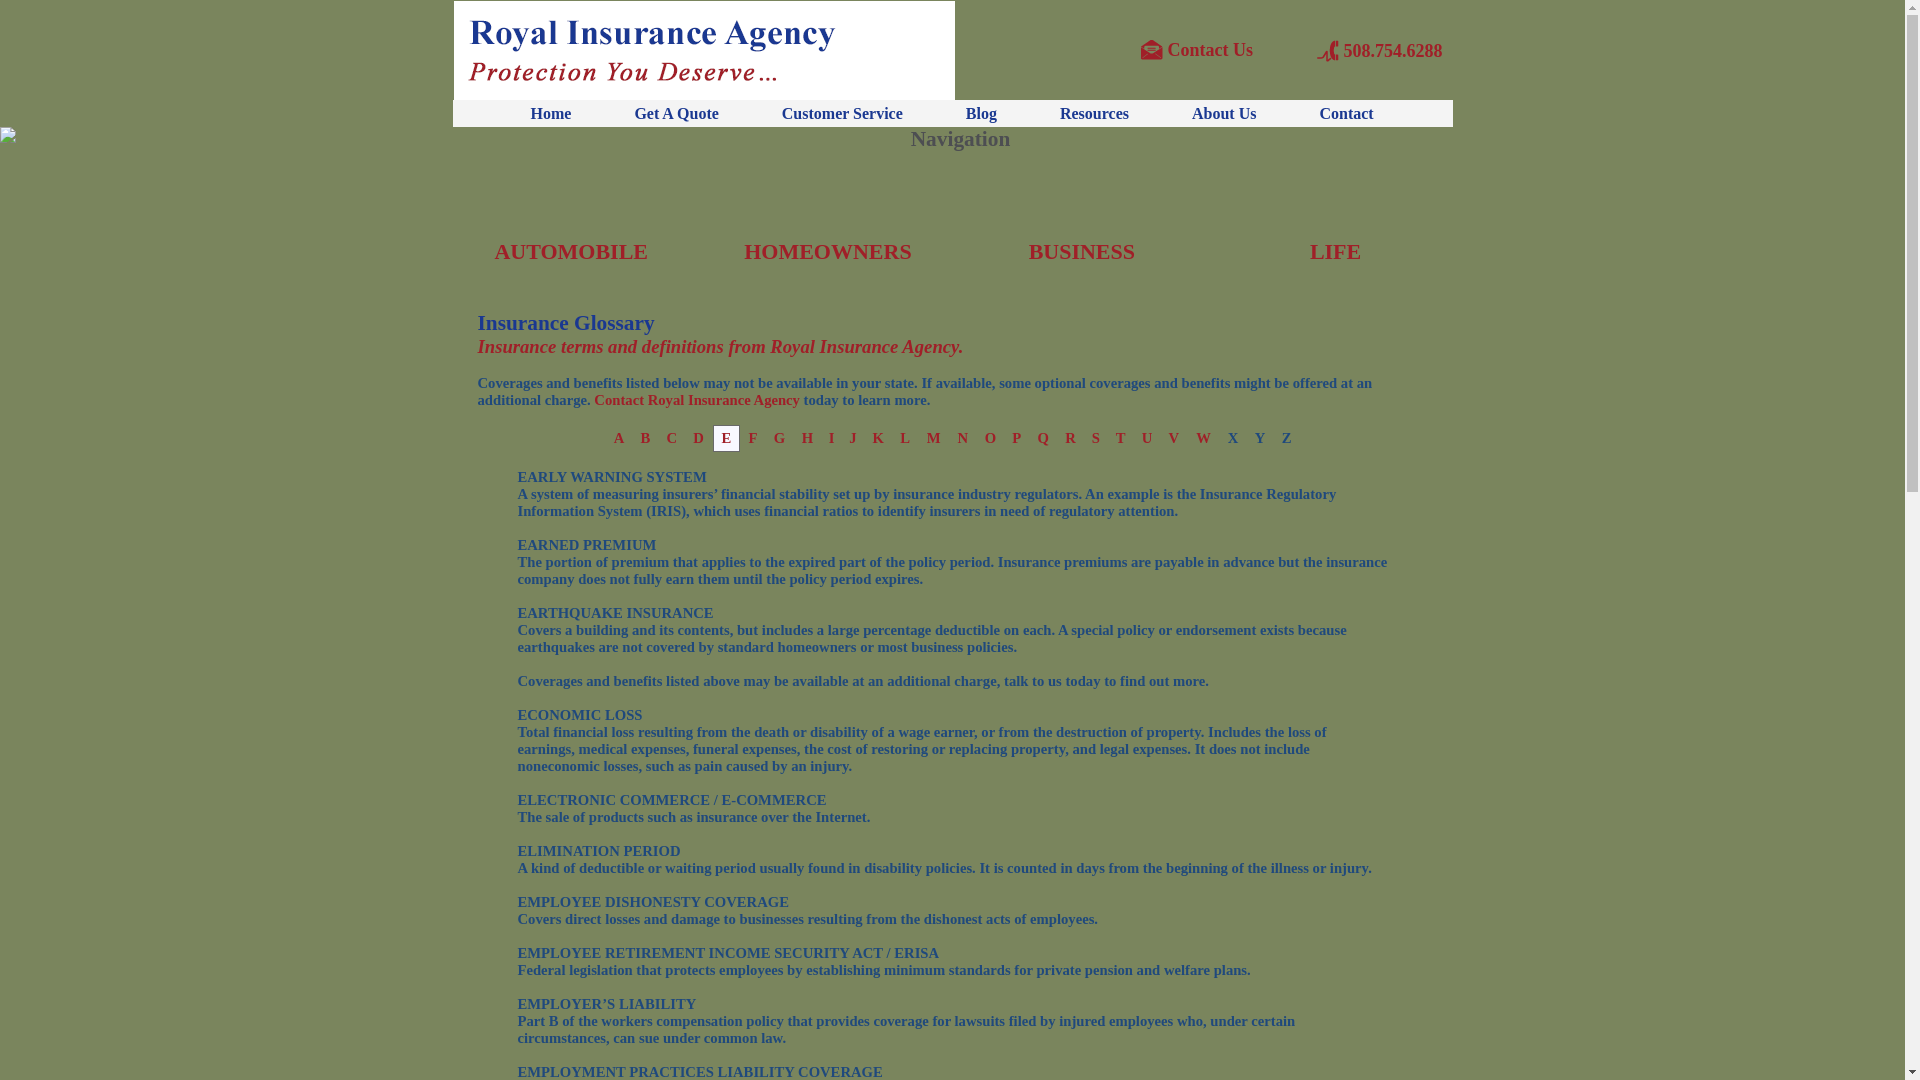 This screenshot has height=1080, width=1920. Describe the element at coordinates (842, 114) in the screenshot. I see `Customer Service` at that location.